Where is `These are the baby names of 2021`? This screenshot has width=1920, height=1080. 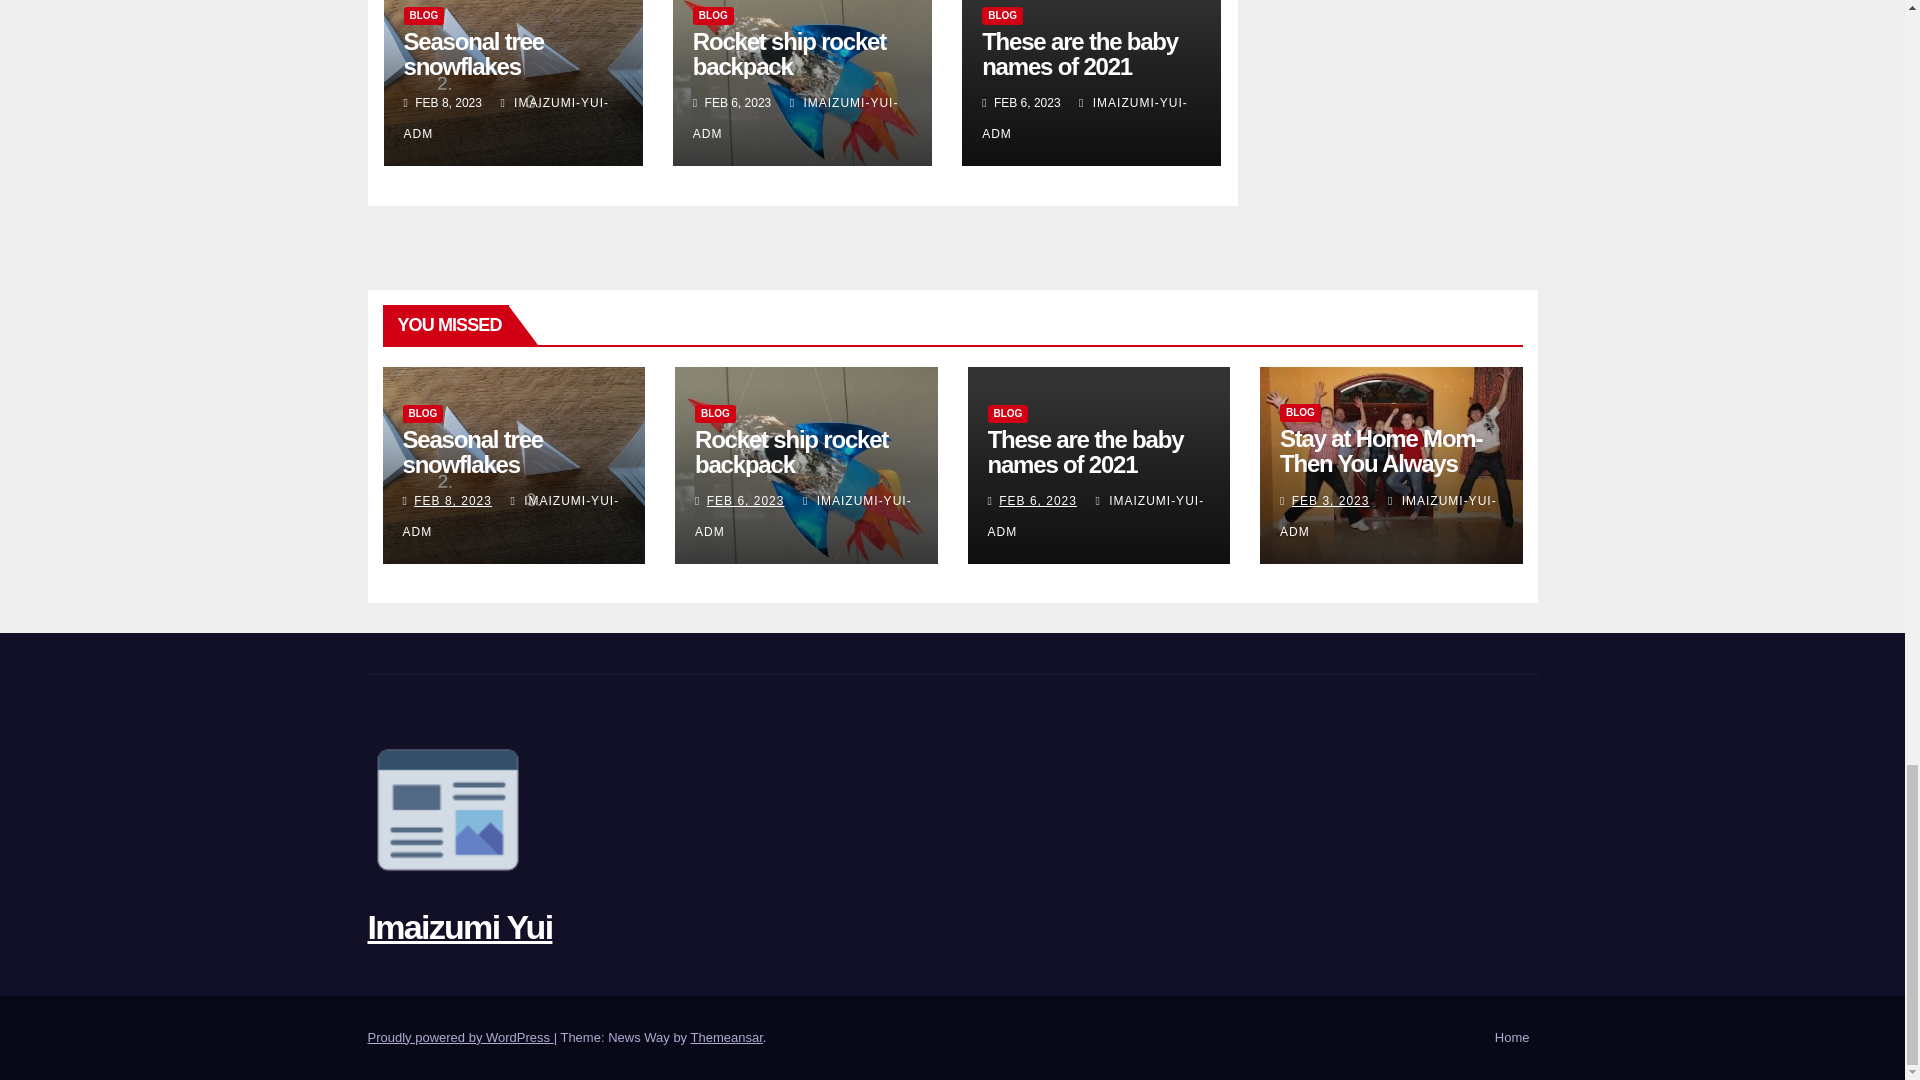
These are the baby names of 2021 is located at coordinates (1080, 54).